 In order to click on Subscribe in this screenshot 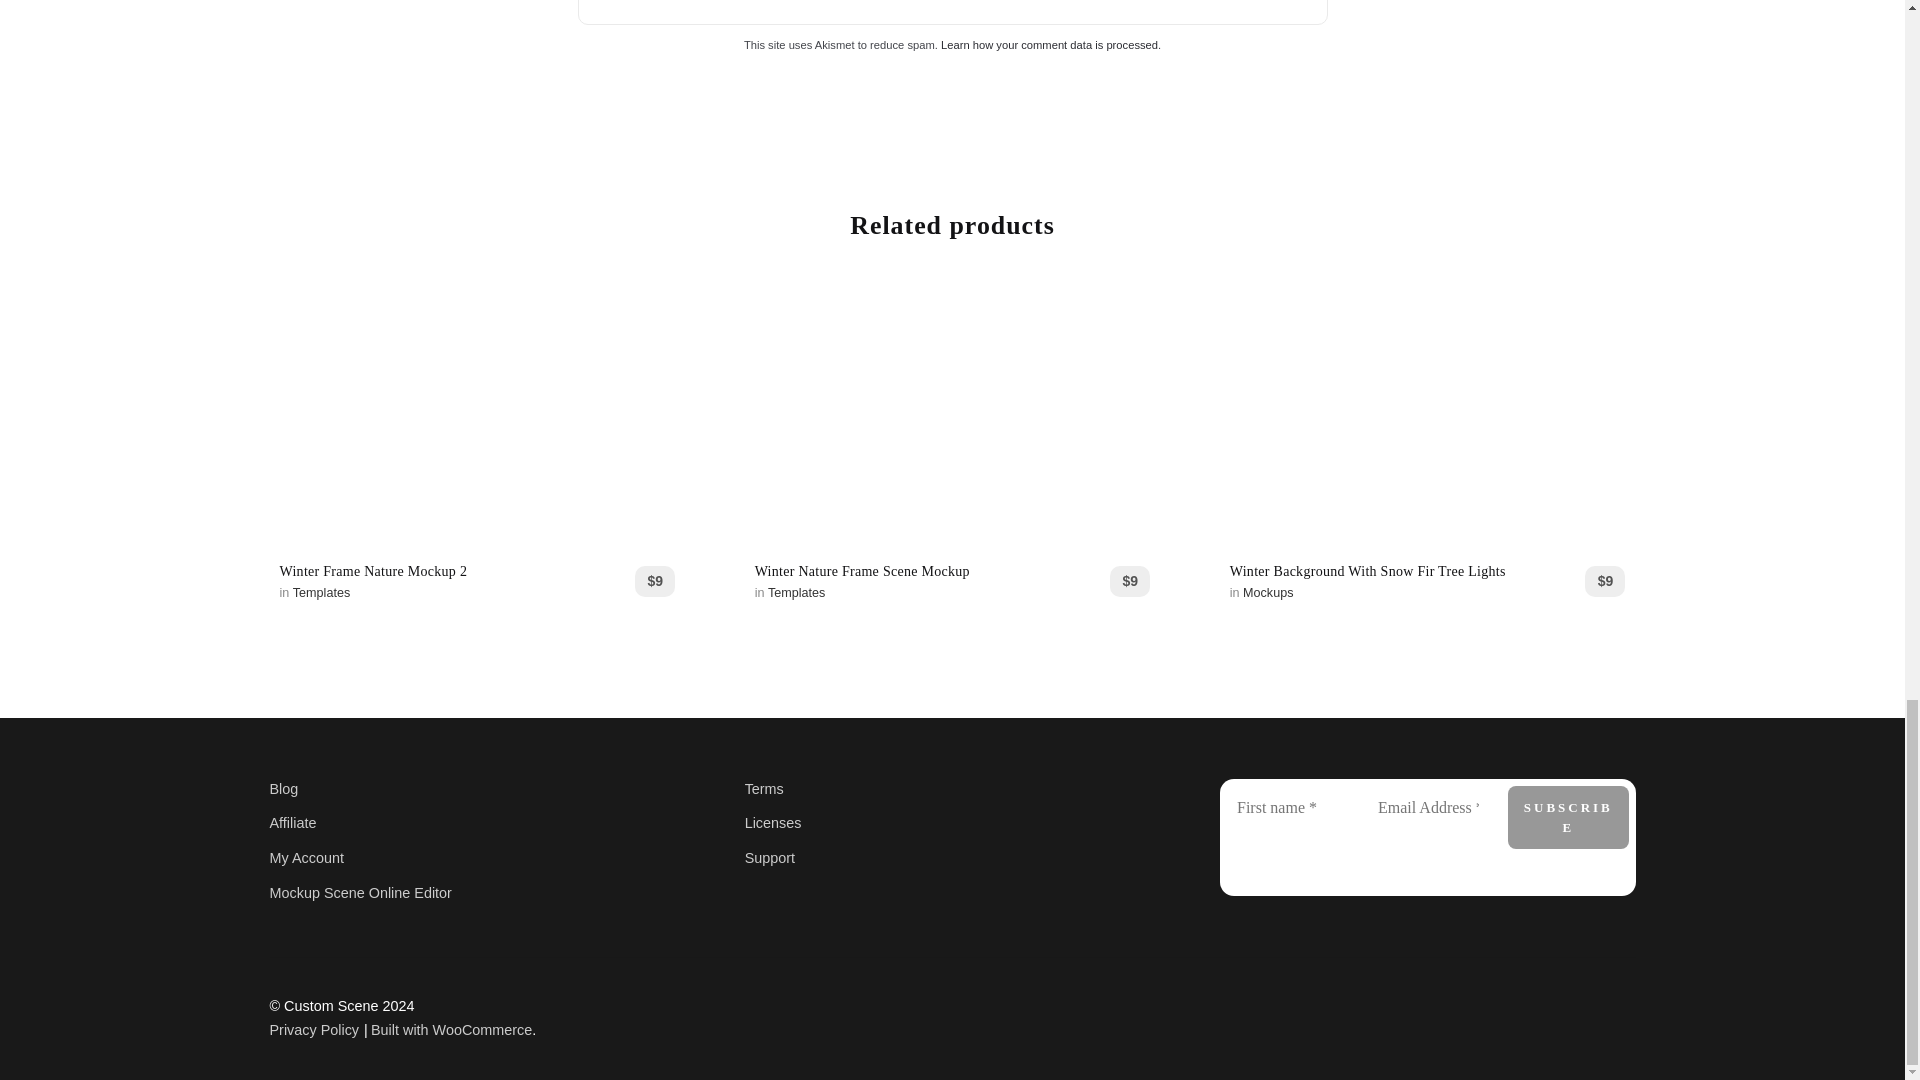, I will do `click(1568, 817)`.